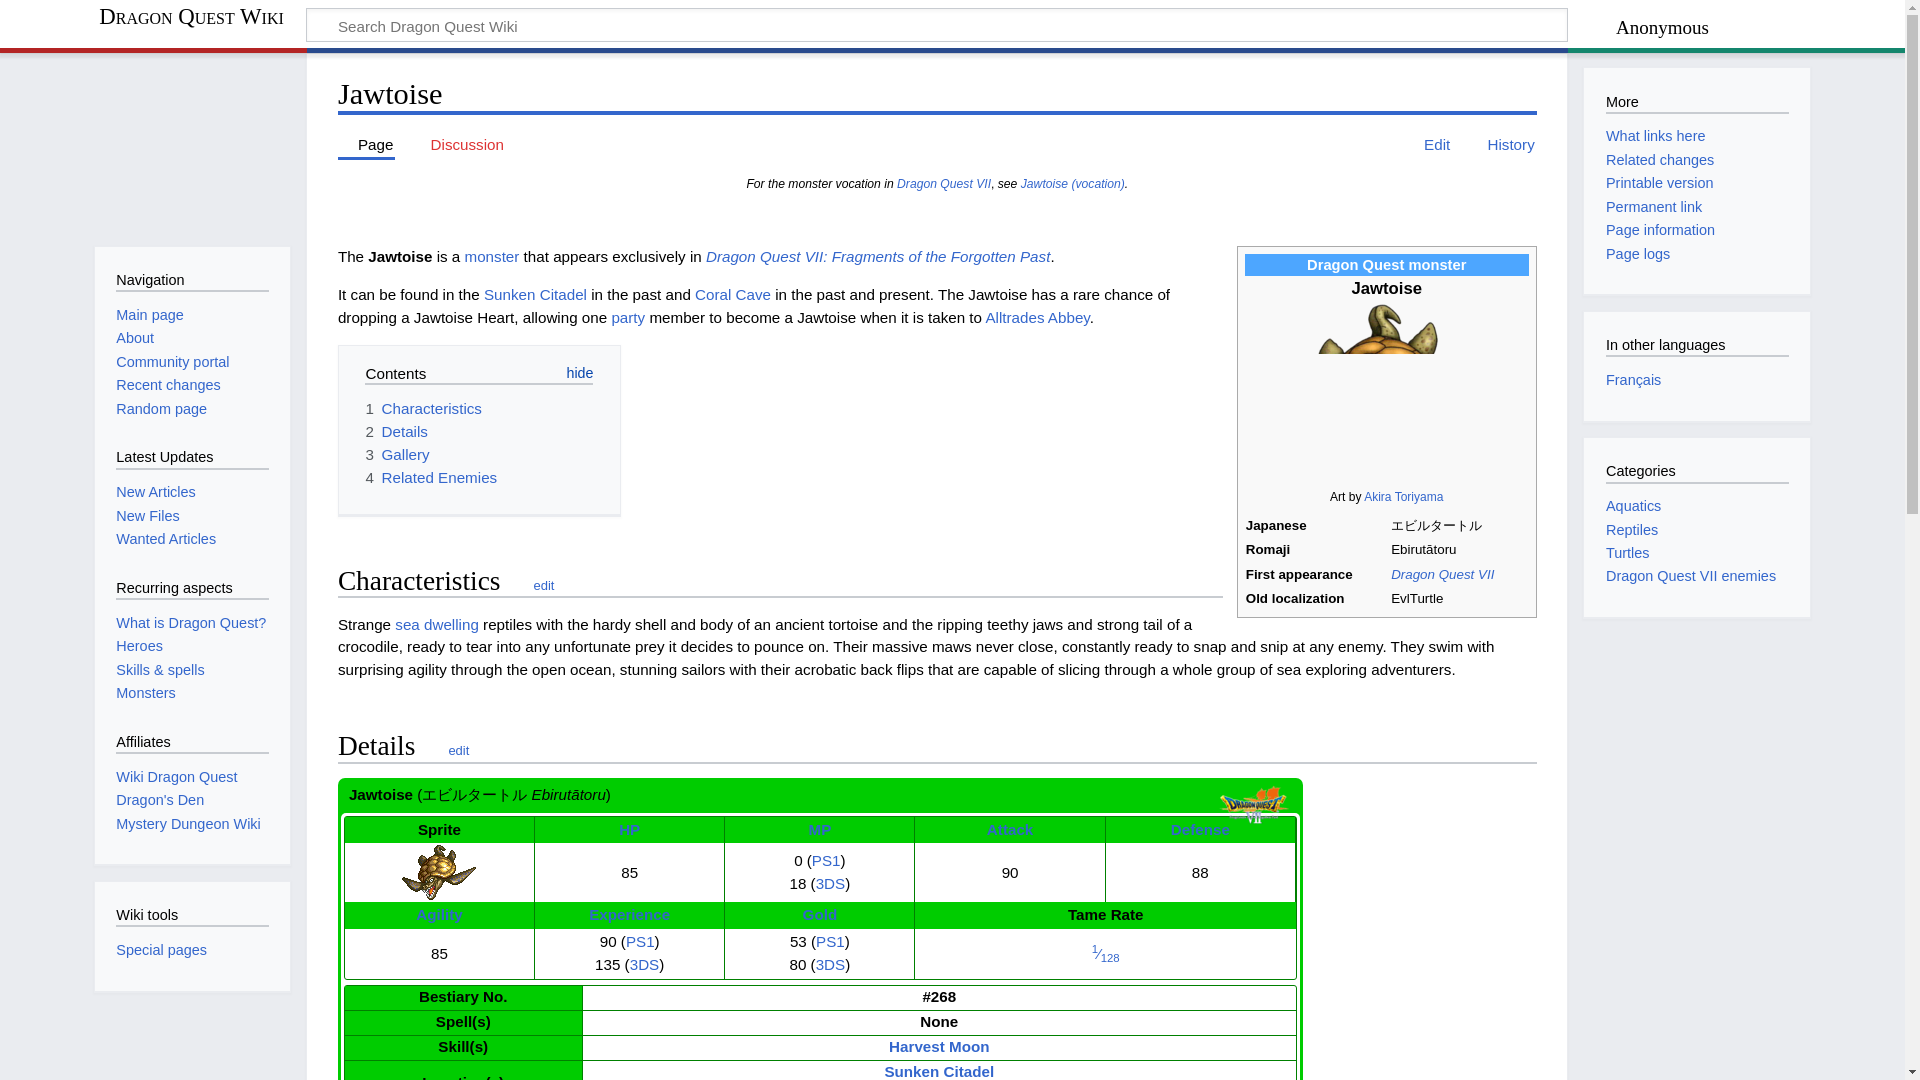  What do you see at coordinates (396, 454) in the screenshot?
I see `3 Gallery` at bounding box center [396, 454].